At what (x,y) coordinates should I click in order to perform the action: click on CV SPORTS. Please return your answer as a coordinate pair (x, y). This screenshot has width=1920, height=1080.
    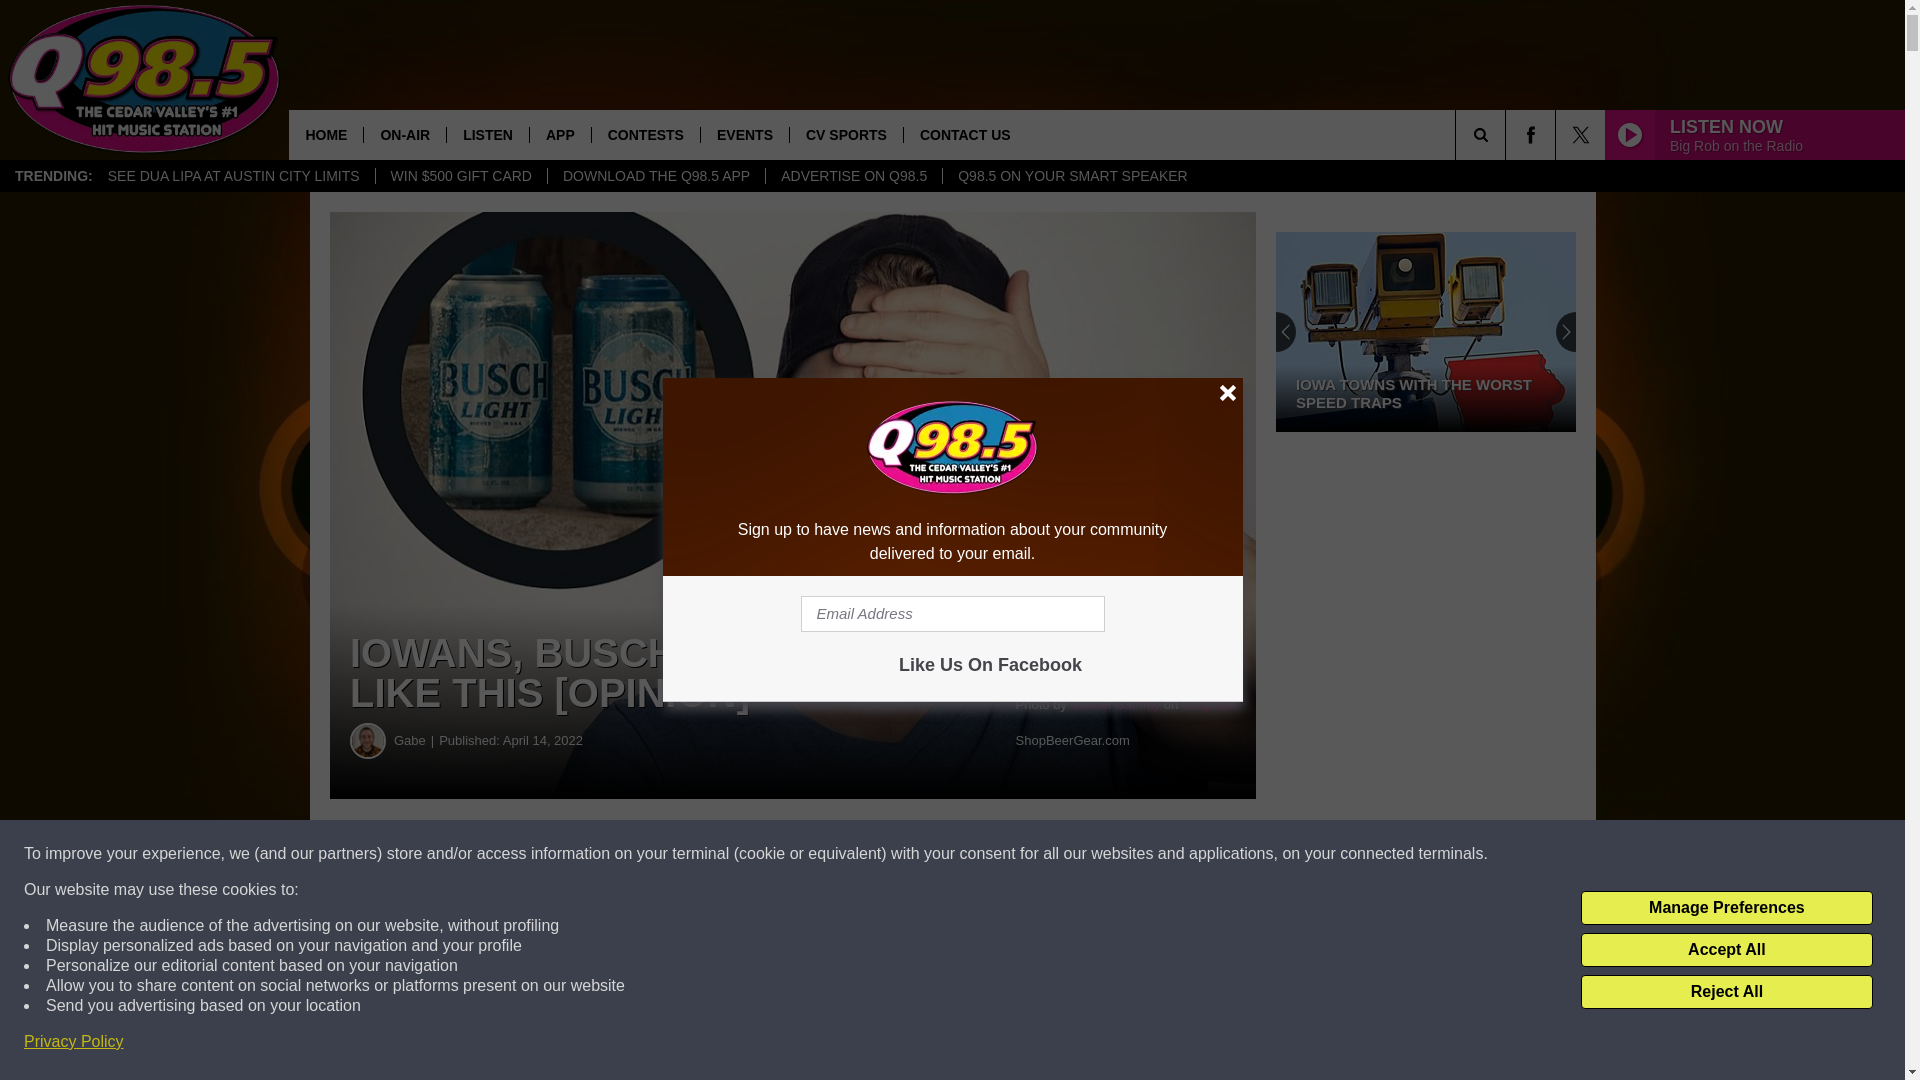
    Looking at the image, I should click on (846, 134).